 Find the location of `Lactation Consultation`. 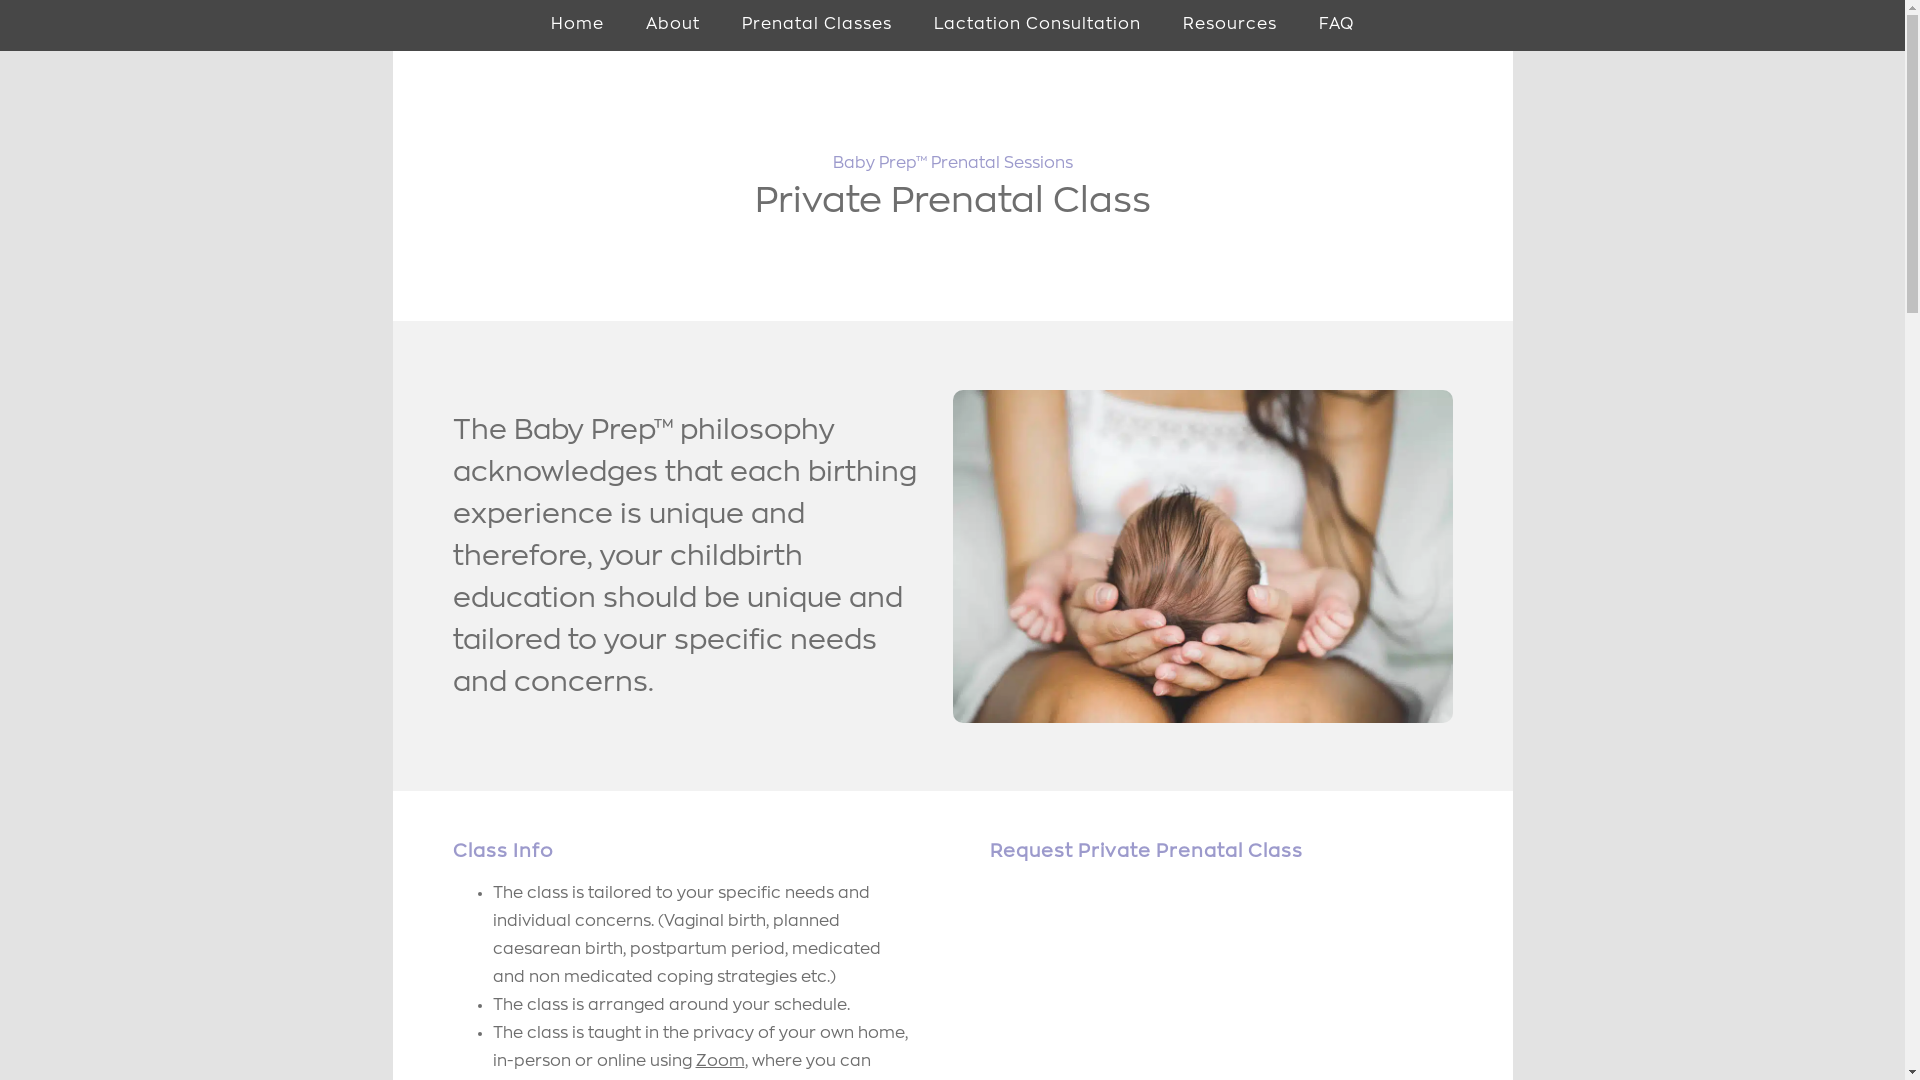

Lactation Consultation is located at coordinates (1038, 26).